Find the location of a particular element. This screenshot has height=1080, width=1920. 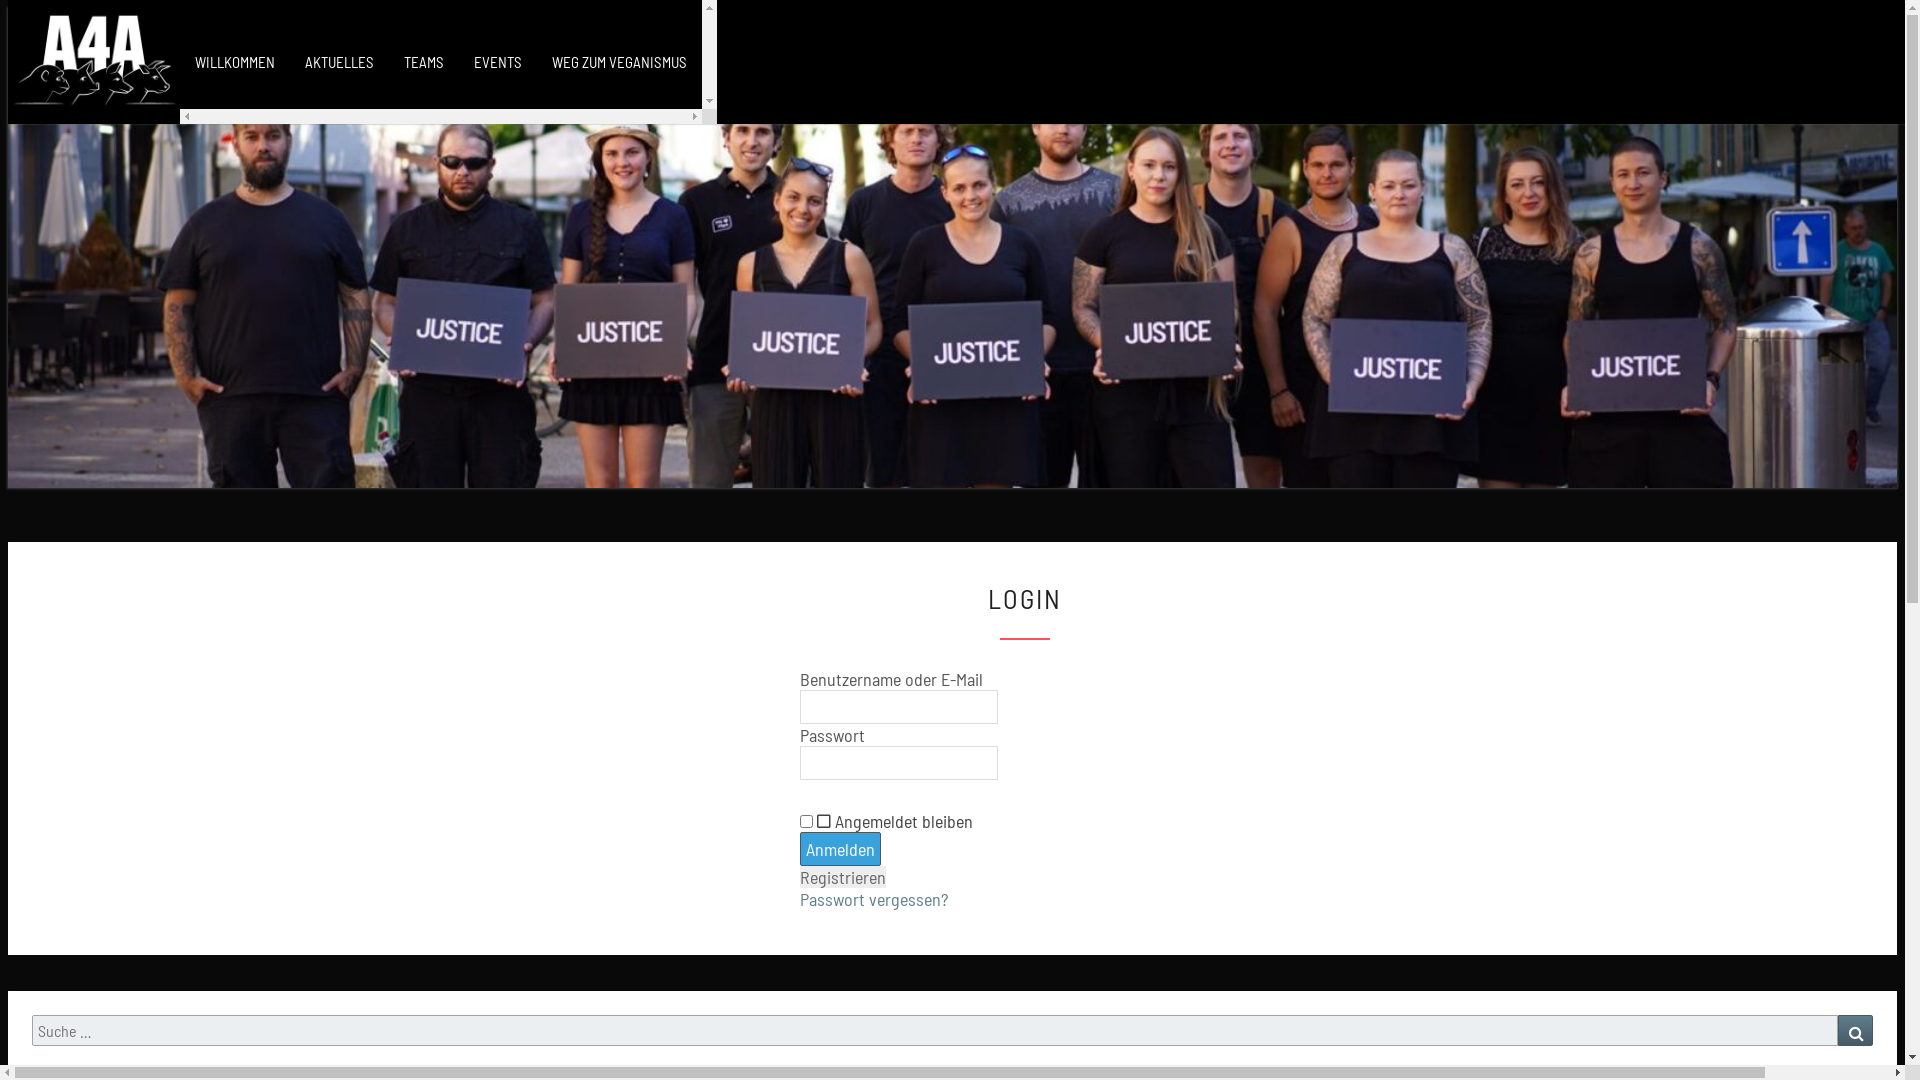

Anmelden is located at coordinates (840, 849).